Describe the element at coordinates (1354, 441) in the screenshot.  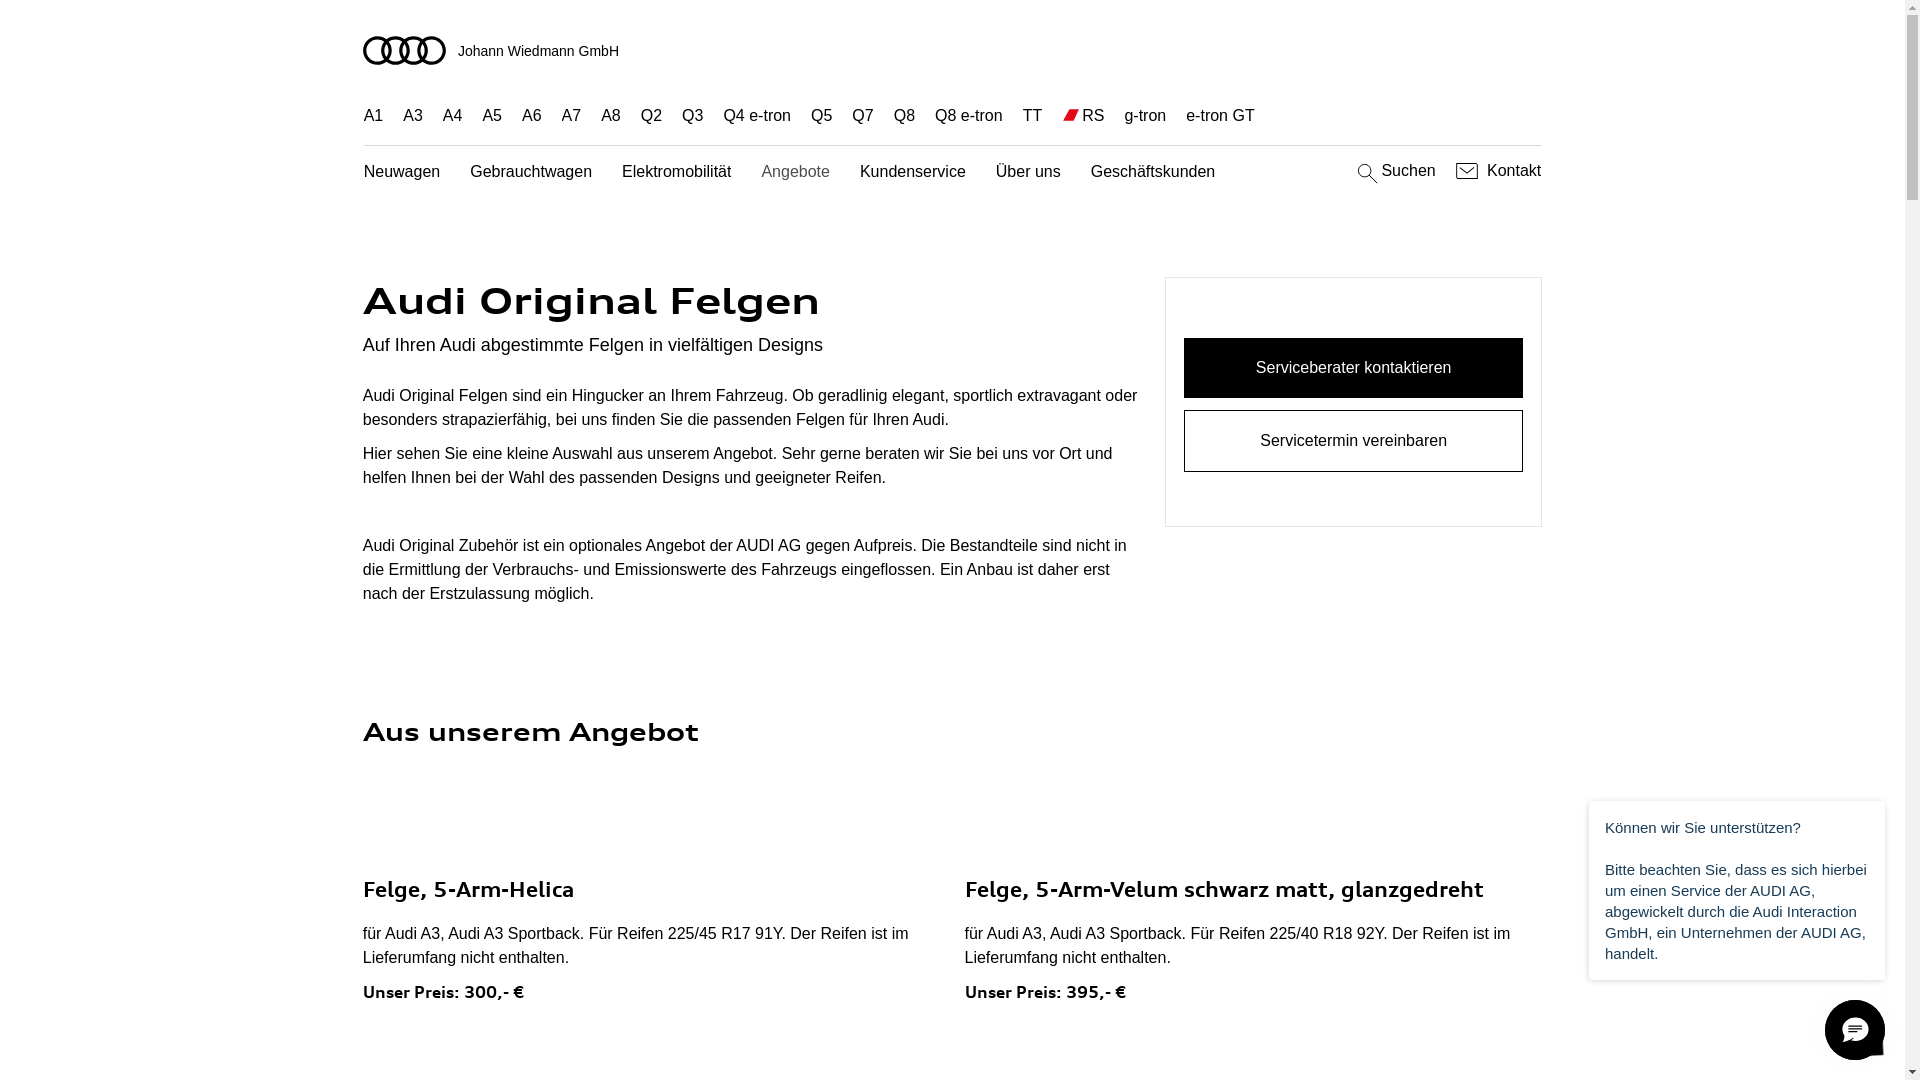
I see `Servicetermin vereinbaren` at that location.